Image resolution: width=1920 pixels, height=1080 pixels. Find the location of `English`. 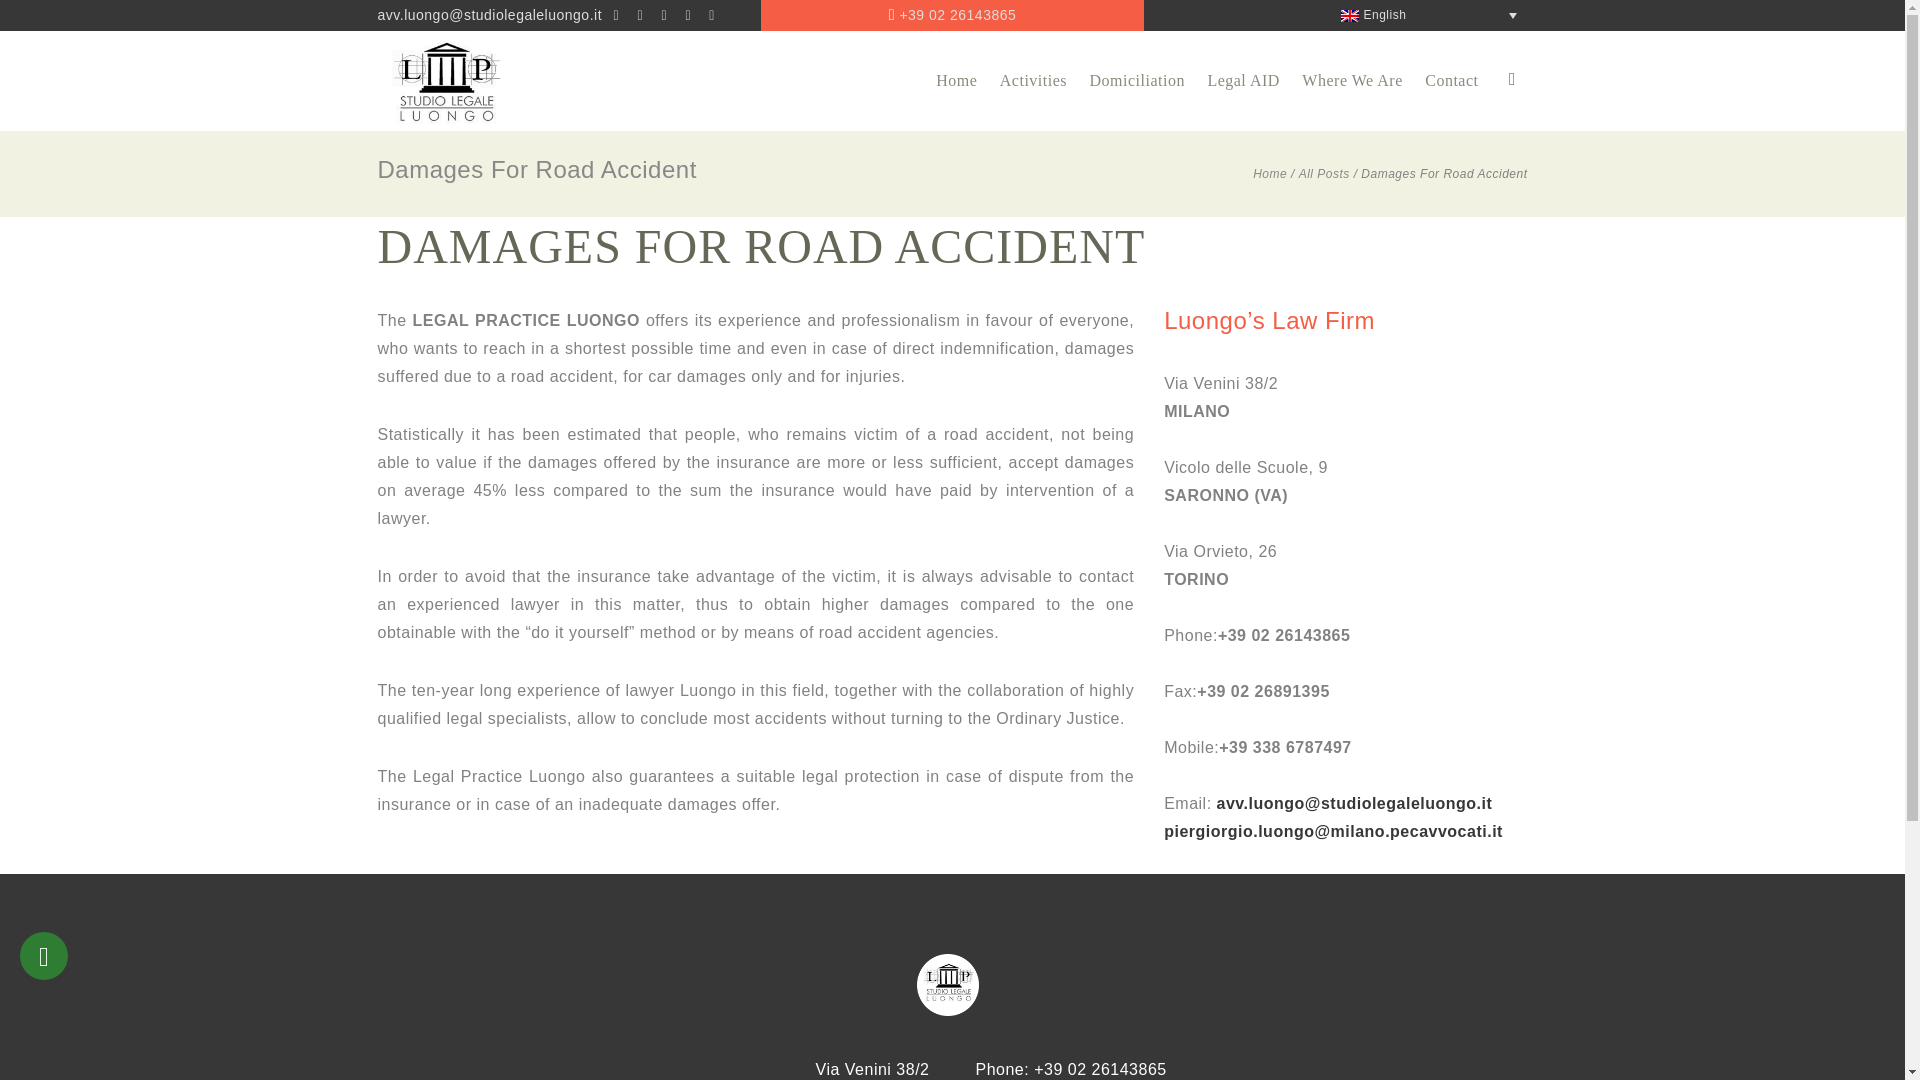

English is located at coordinates (1424, 16).